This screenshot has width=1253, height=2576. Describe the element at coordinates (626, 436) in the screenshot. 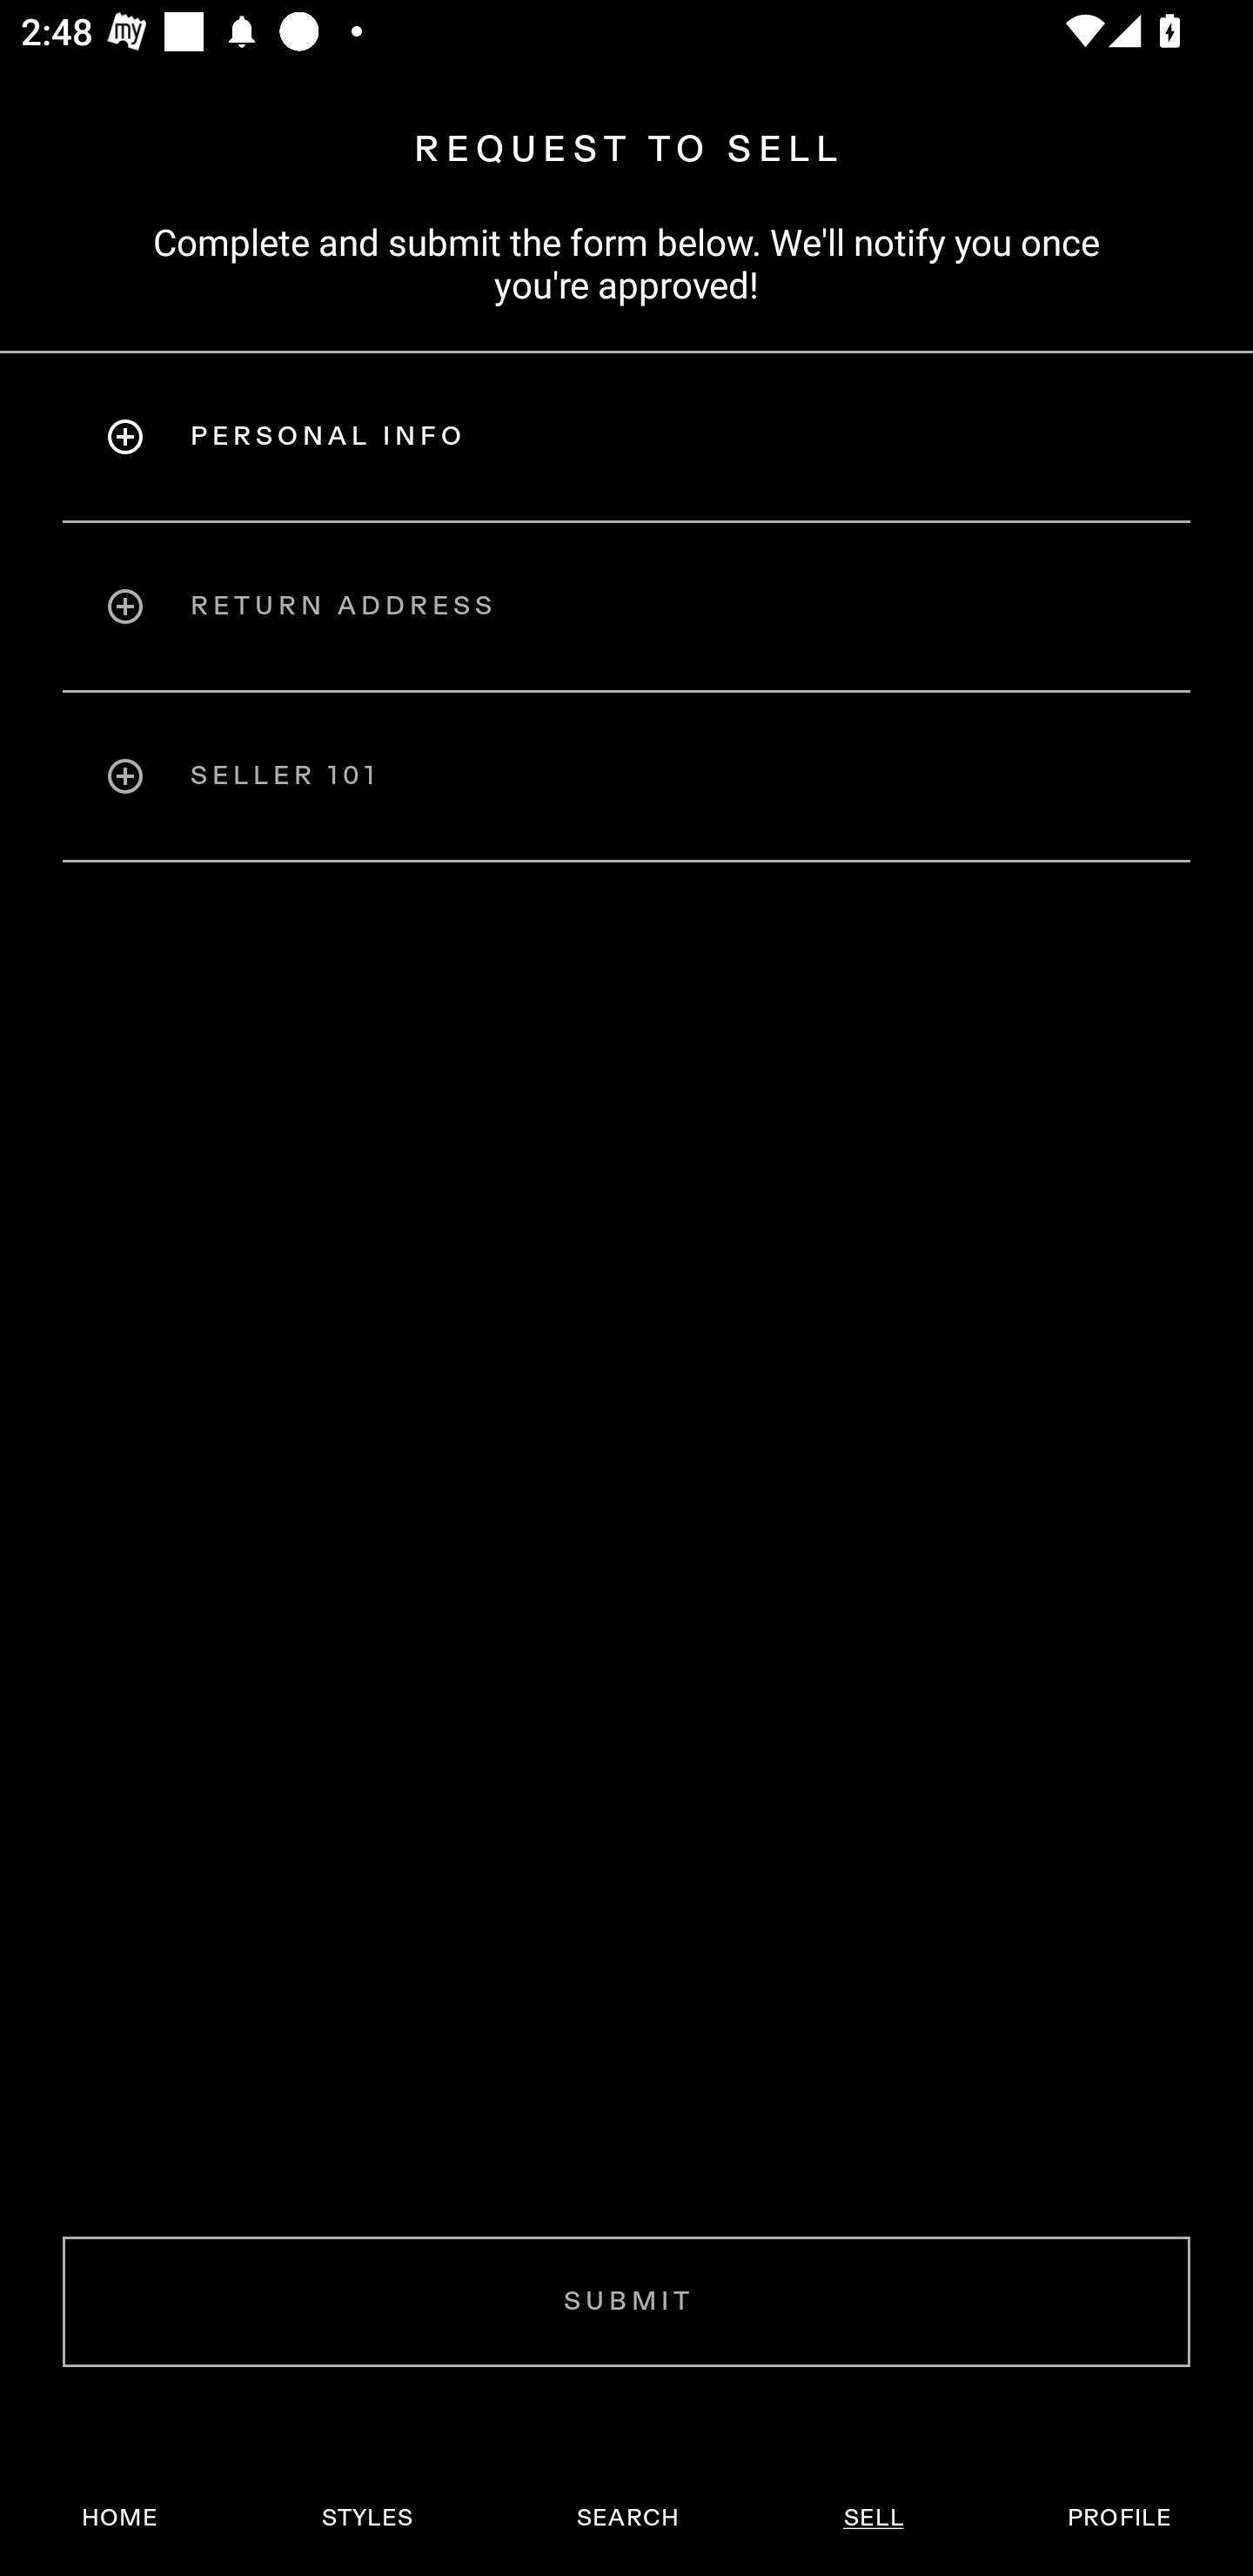

I see `PERSONAL INFO` at that location.